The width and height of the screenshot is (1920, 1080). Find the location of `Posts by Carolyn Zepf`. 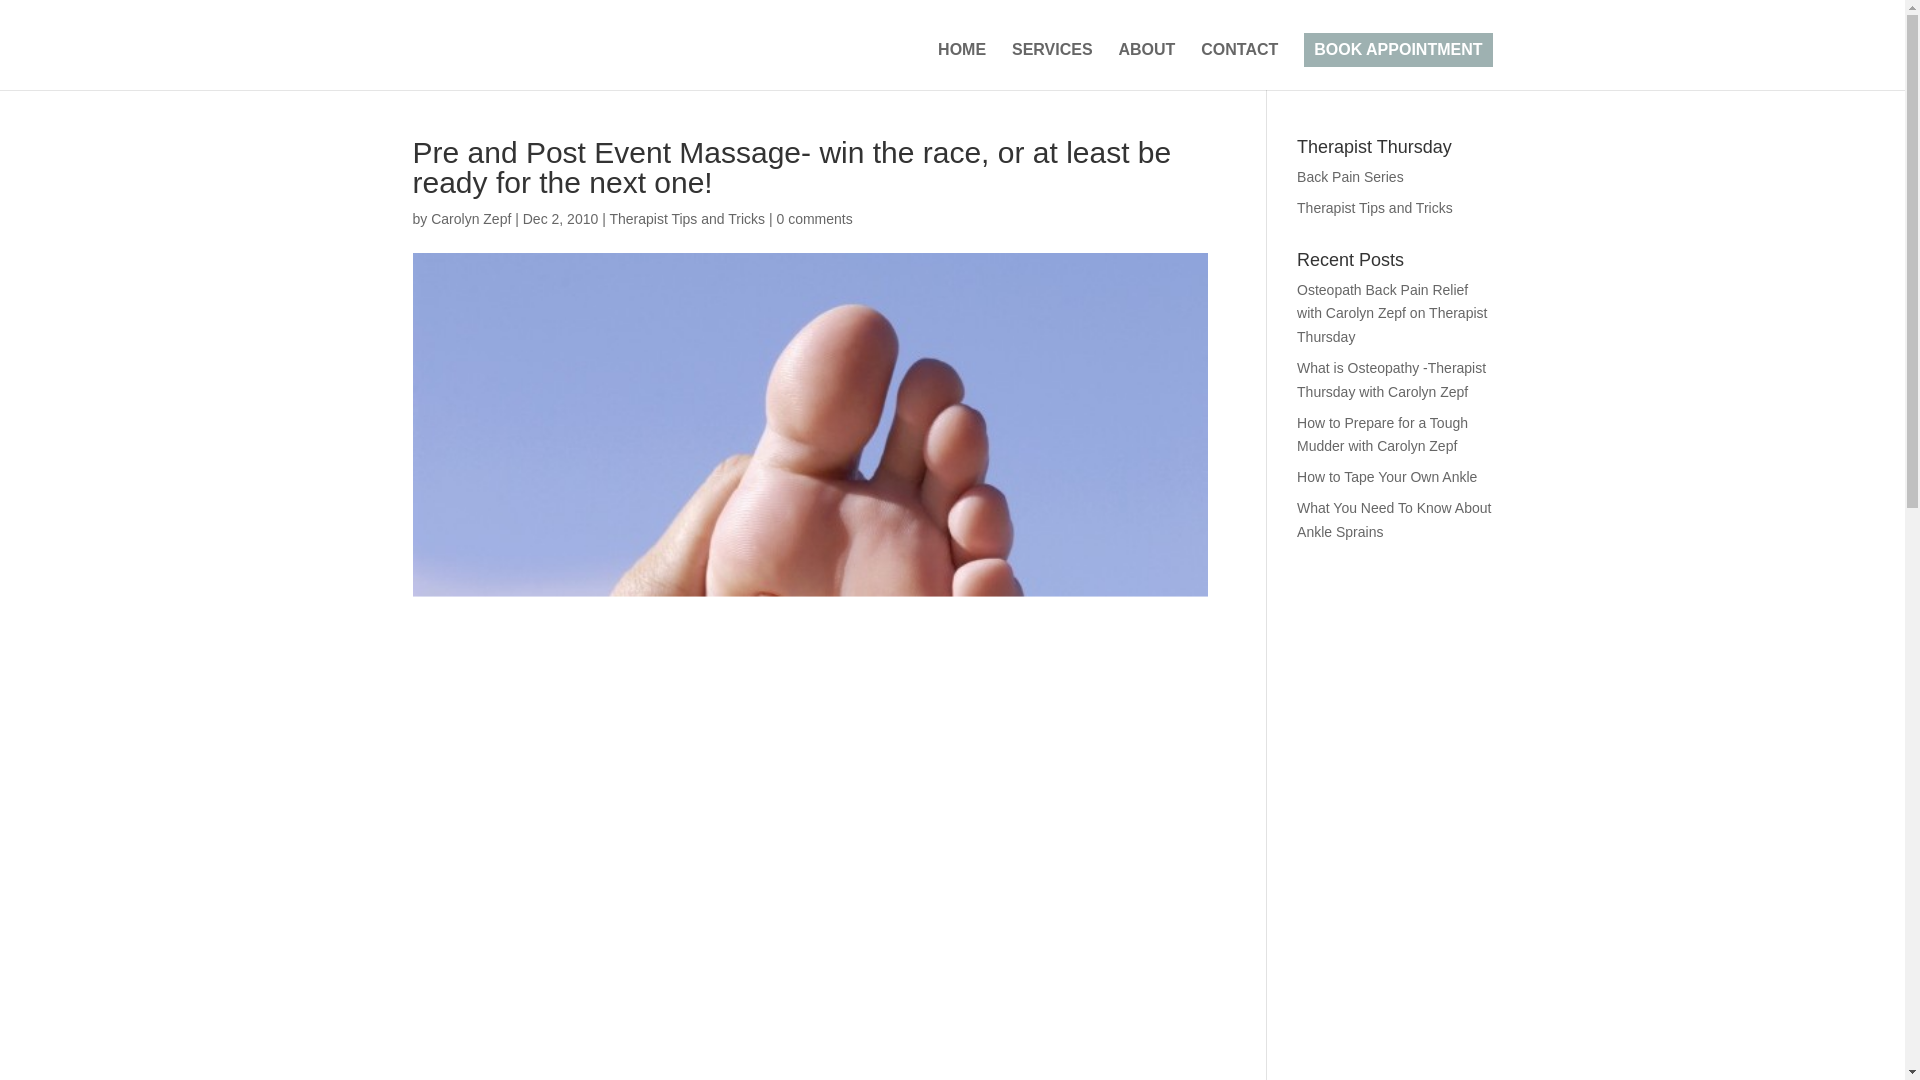

Posts by Carolyn Zepf is located at coordinates (470, 218).